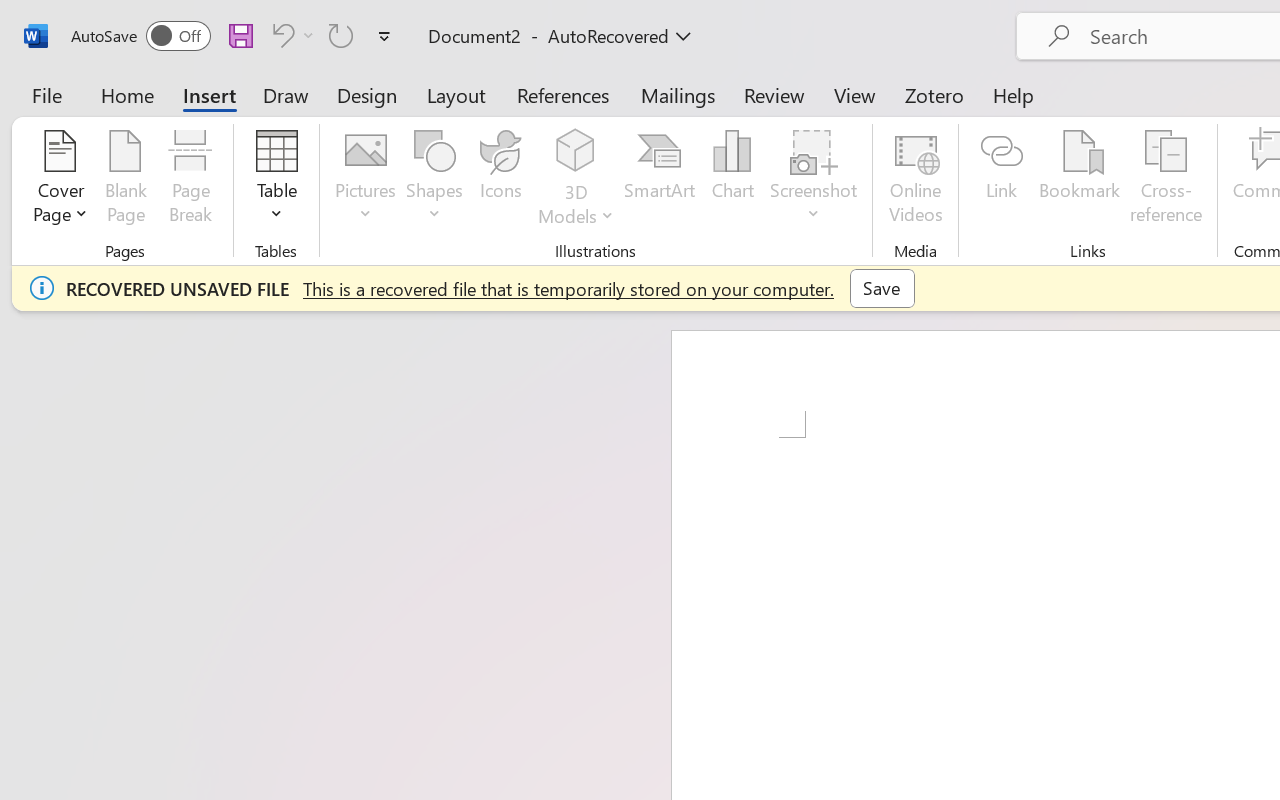  What do you see at coordinates (280, 35) in the screenshot?
I see `Can't Undo` at bounding box center [280, 35].